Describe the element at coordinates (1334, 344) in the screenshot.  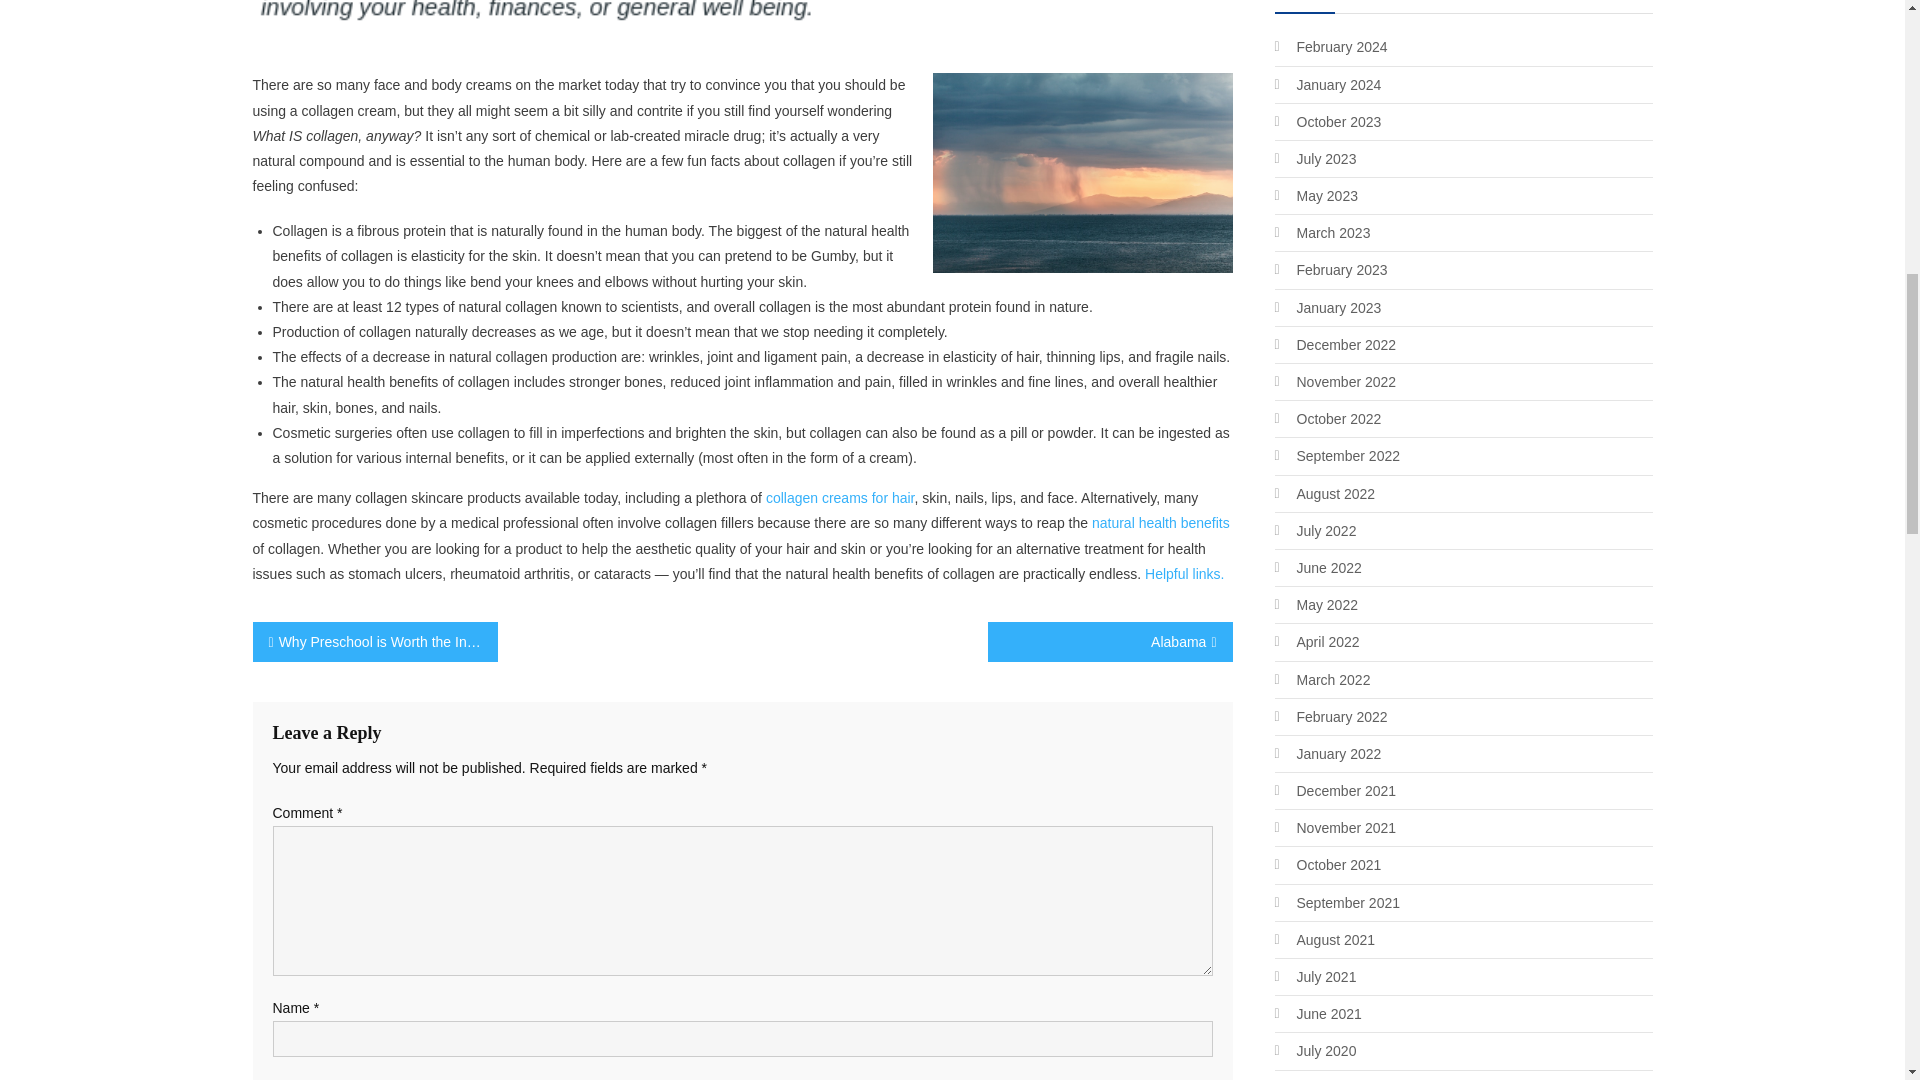
I see `December 2022` at that location.